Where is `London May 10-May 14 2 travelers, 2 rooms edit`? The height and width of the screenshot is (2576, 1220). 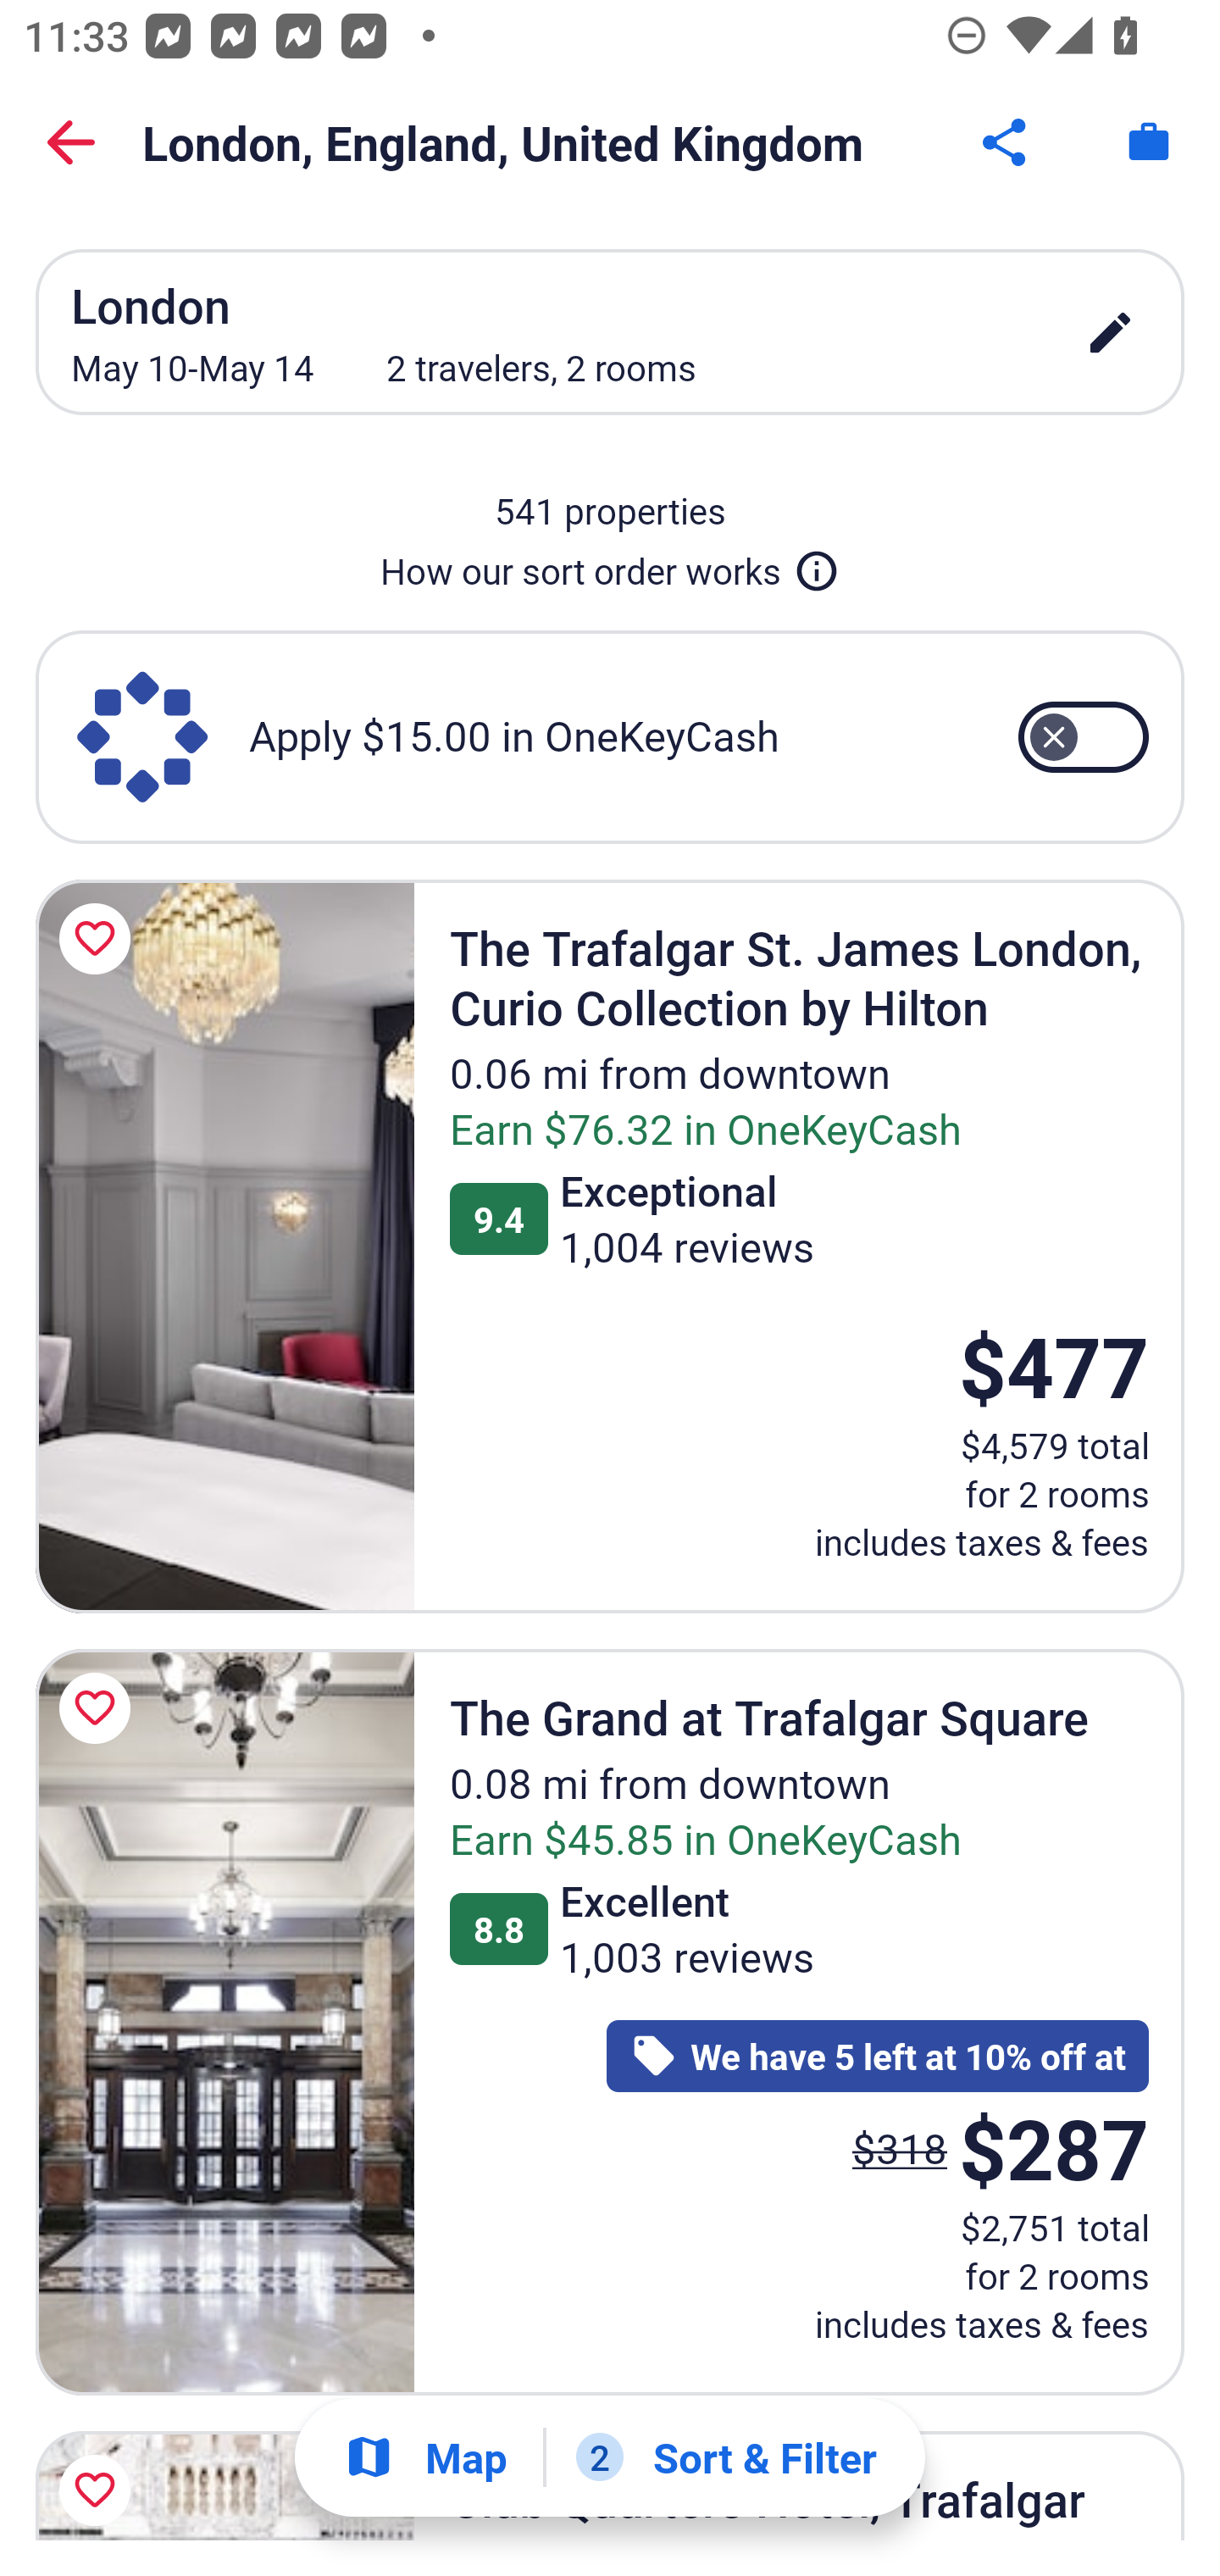 London May 10-May 14 2 travelers, 2 rooms edit is located at coordinates (610, 332).